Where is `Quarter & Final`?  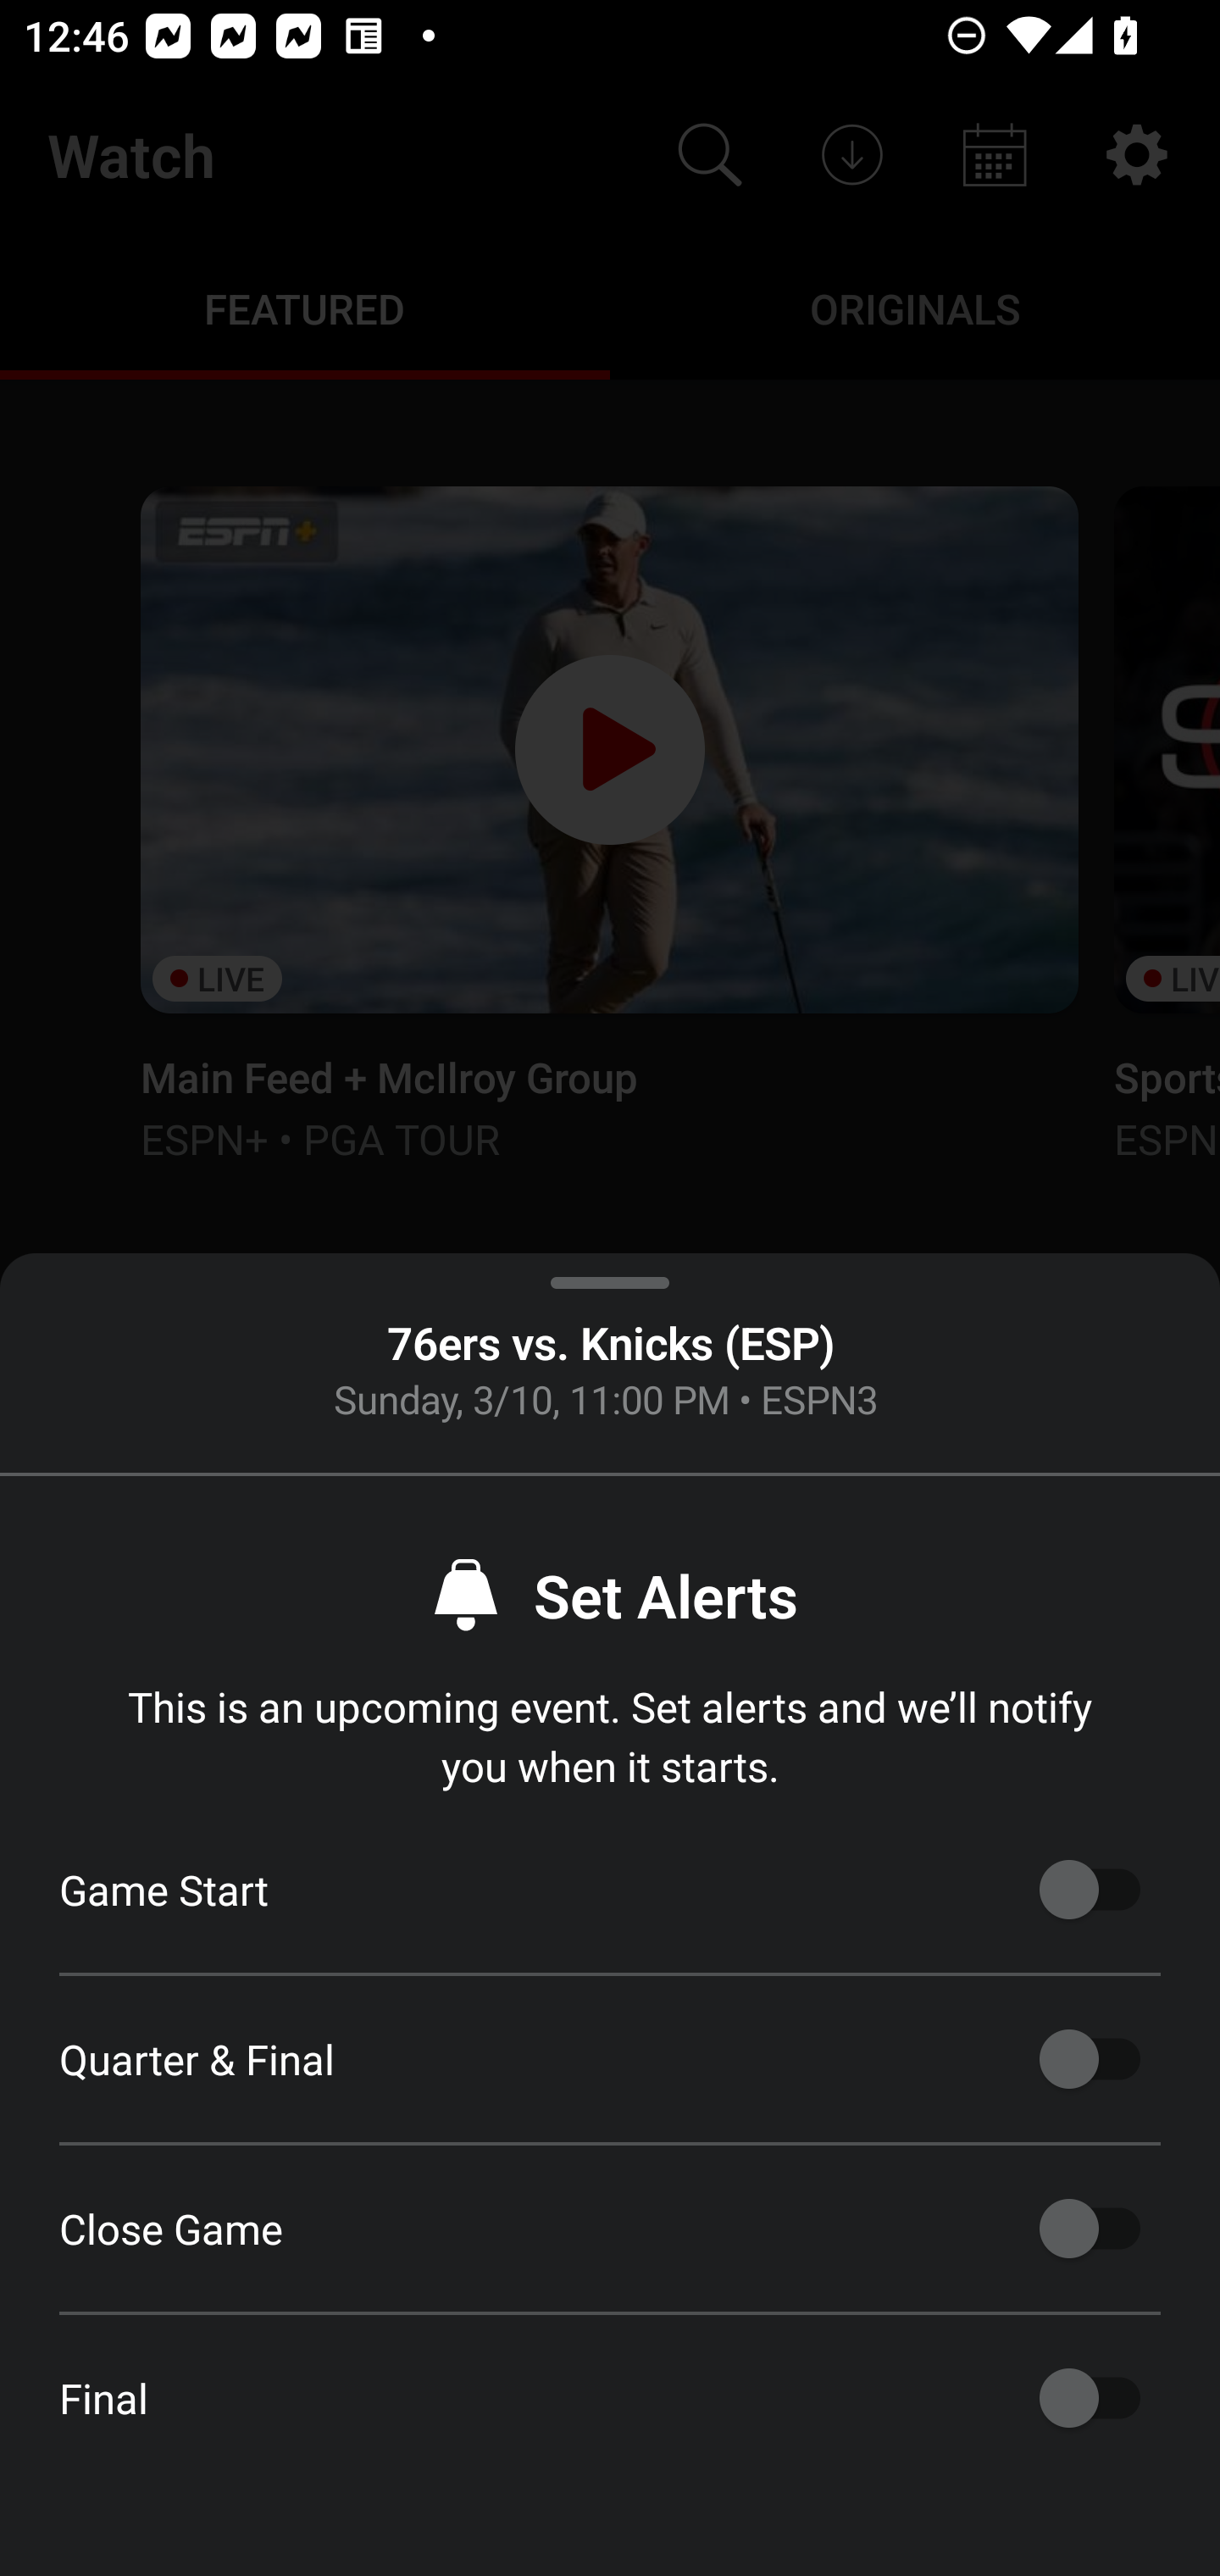 Quarter & Final is located at coordinates (1090, 2059).